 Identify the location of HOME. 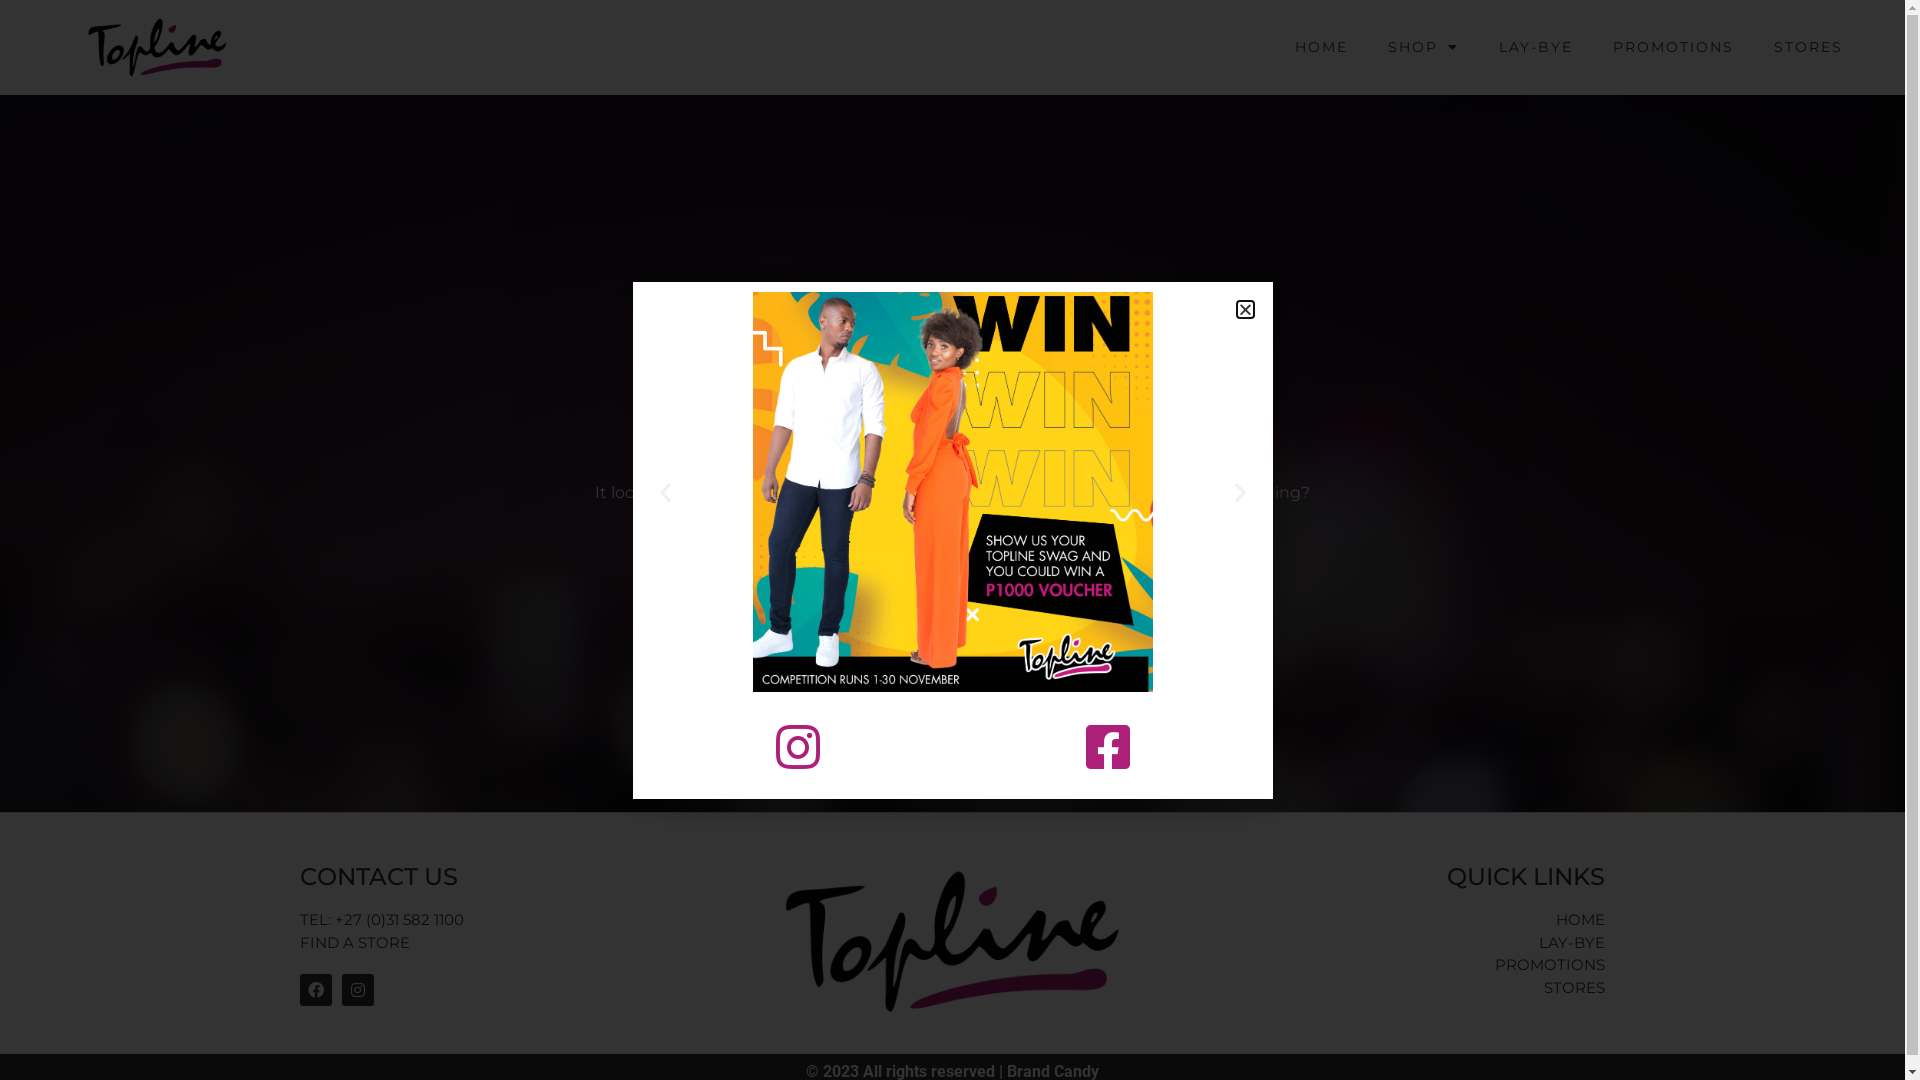
(1394, 920).